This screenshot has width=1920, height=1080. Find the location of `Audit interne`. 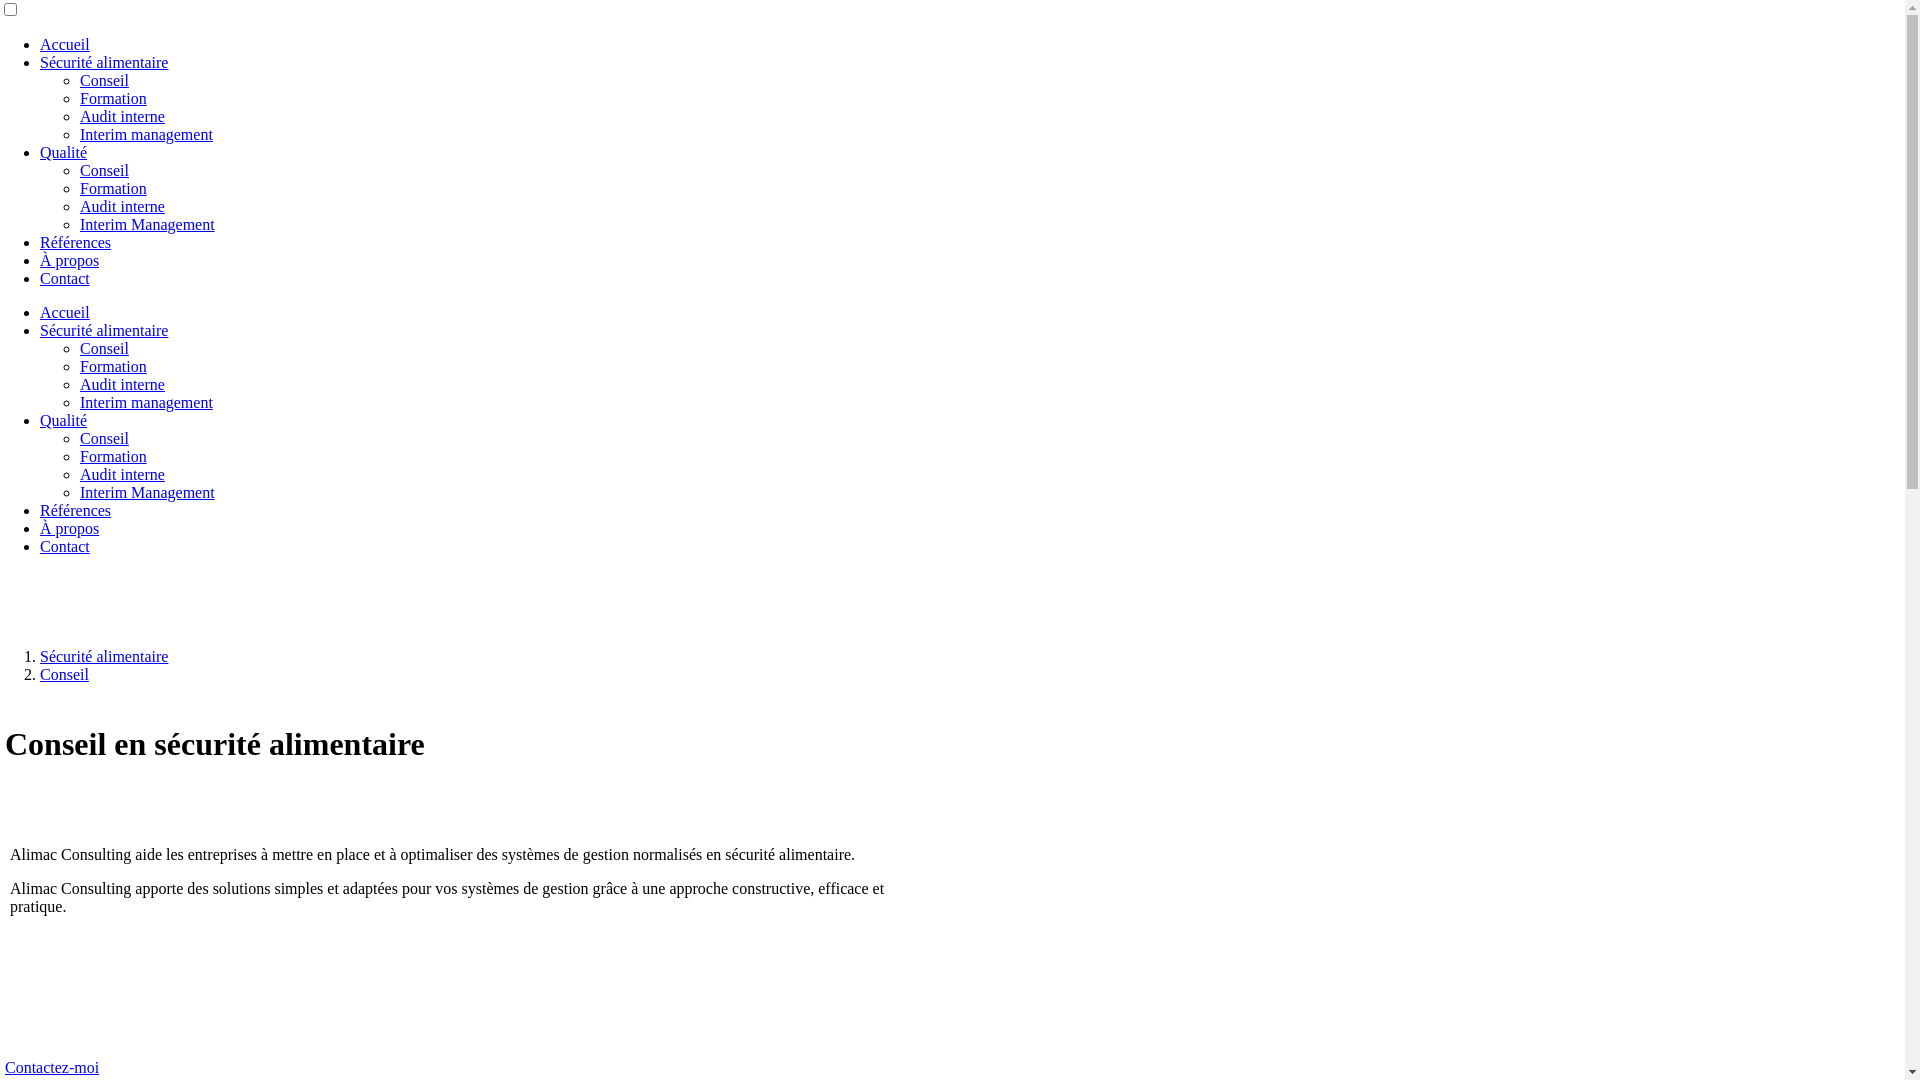

Audit interne is located at coordinates (122, 384).